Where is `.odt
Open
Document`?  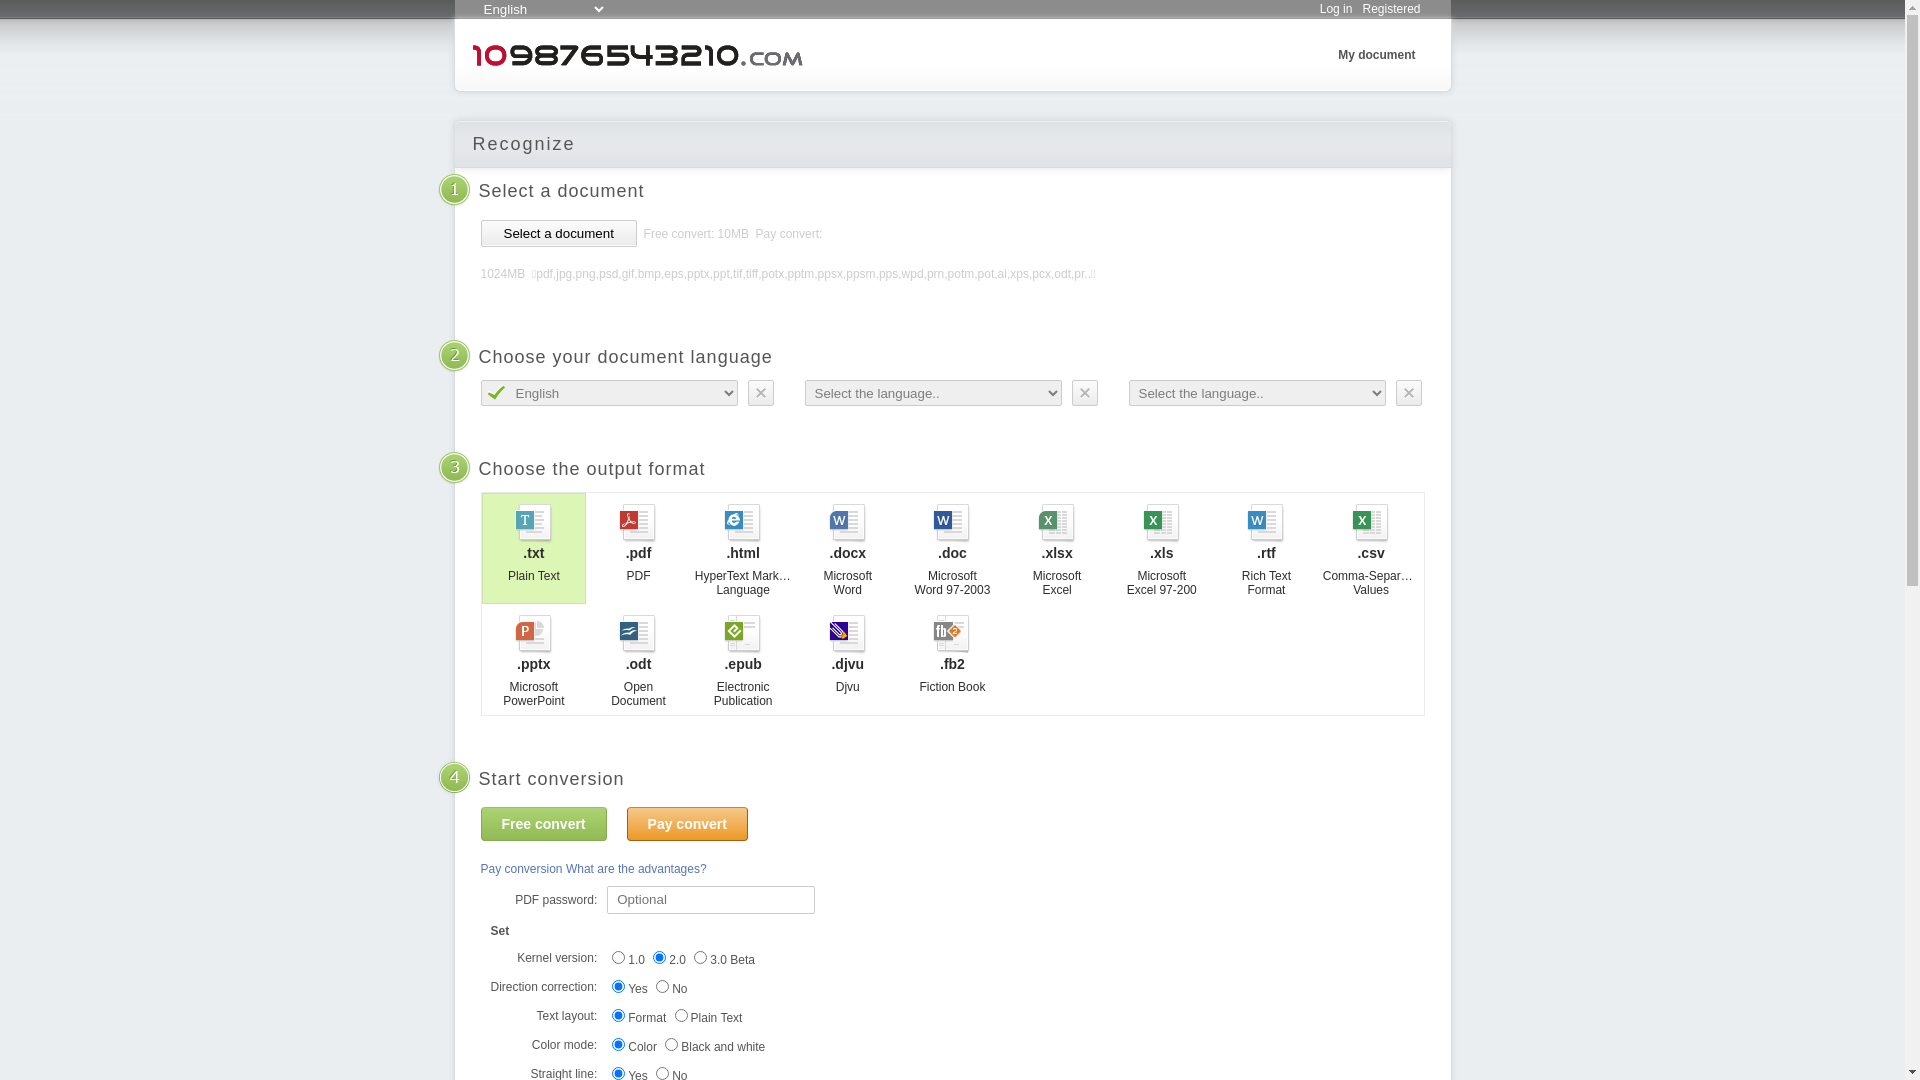
.odt
Open
Document is located at coordinates (638, 660).